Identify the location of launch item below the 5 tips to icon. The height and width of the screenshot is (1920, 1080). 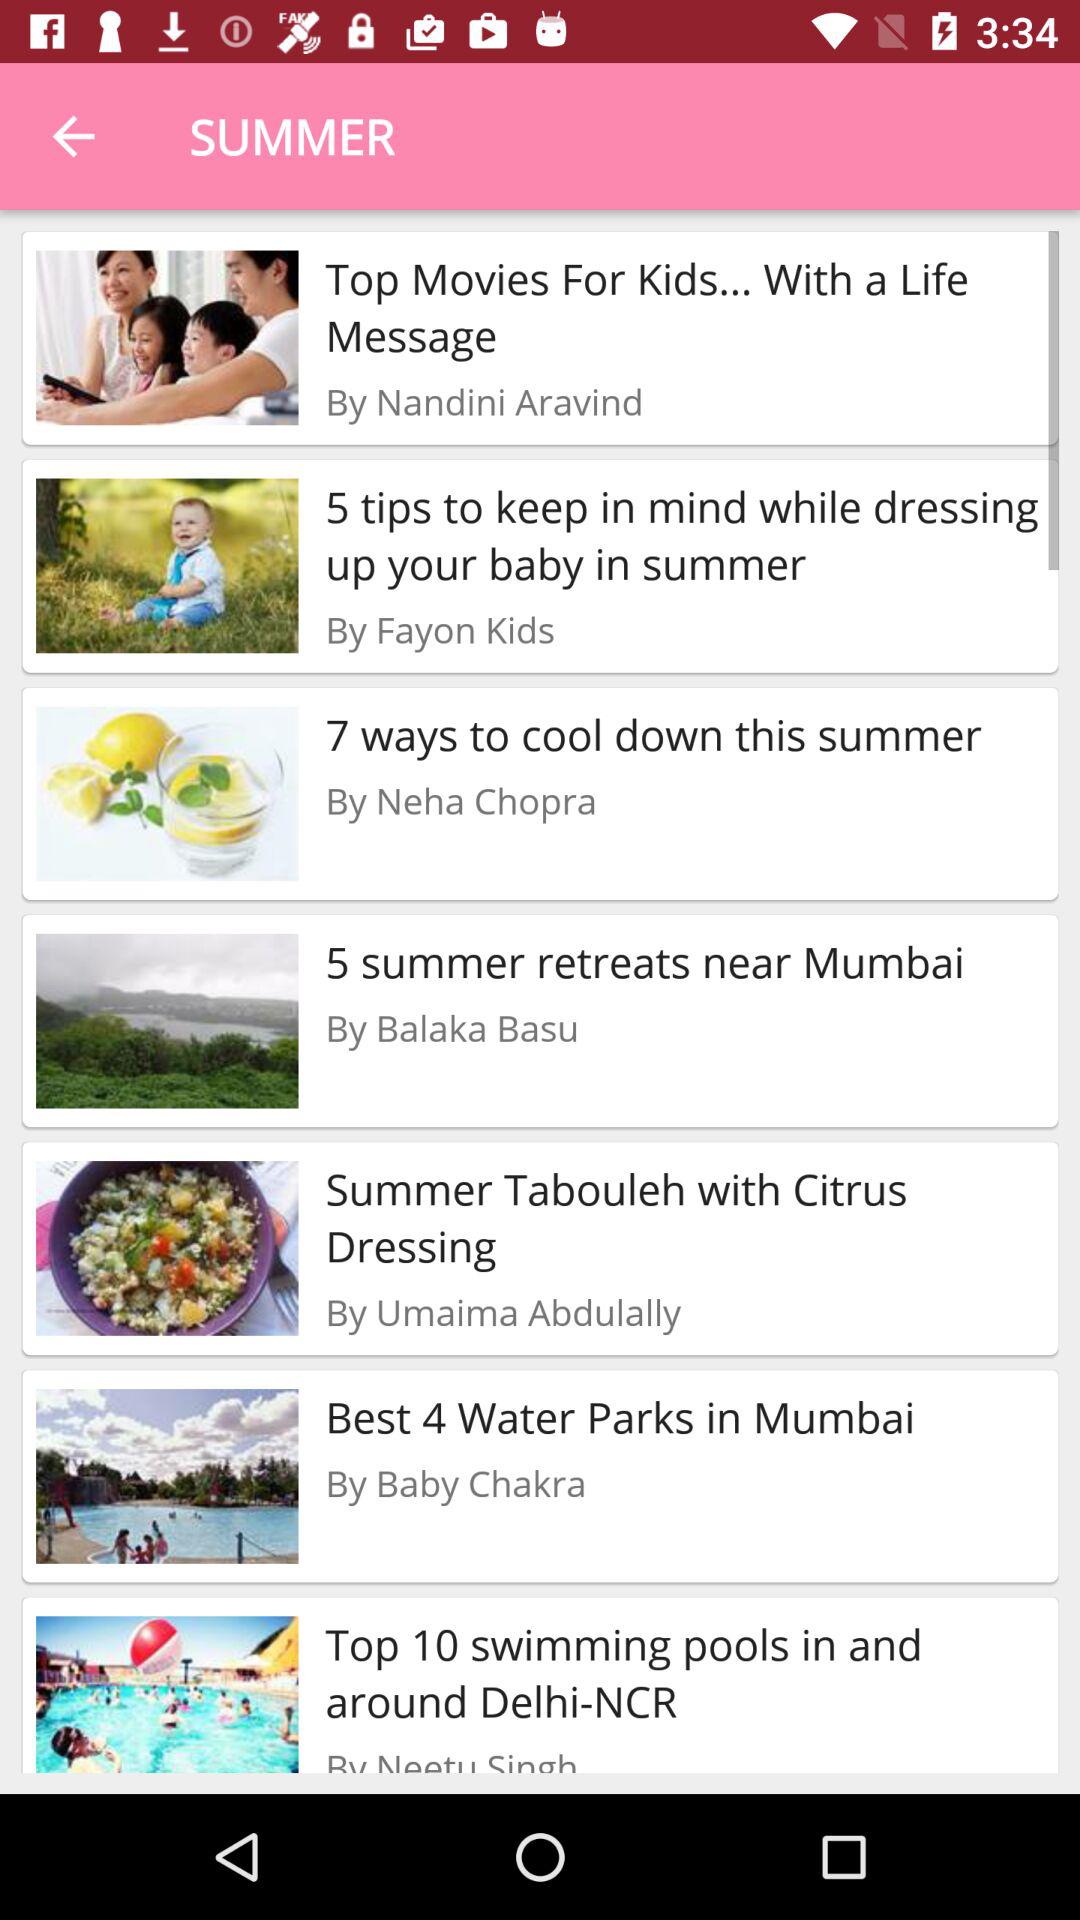
(440, 629).